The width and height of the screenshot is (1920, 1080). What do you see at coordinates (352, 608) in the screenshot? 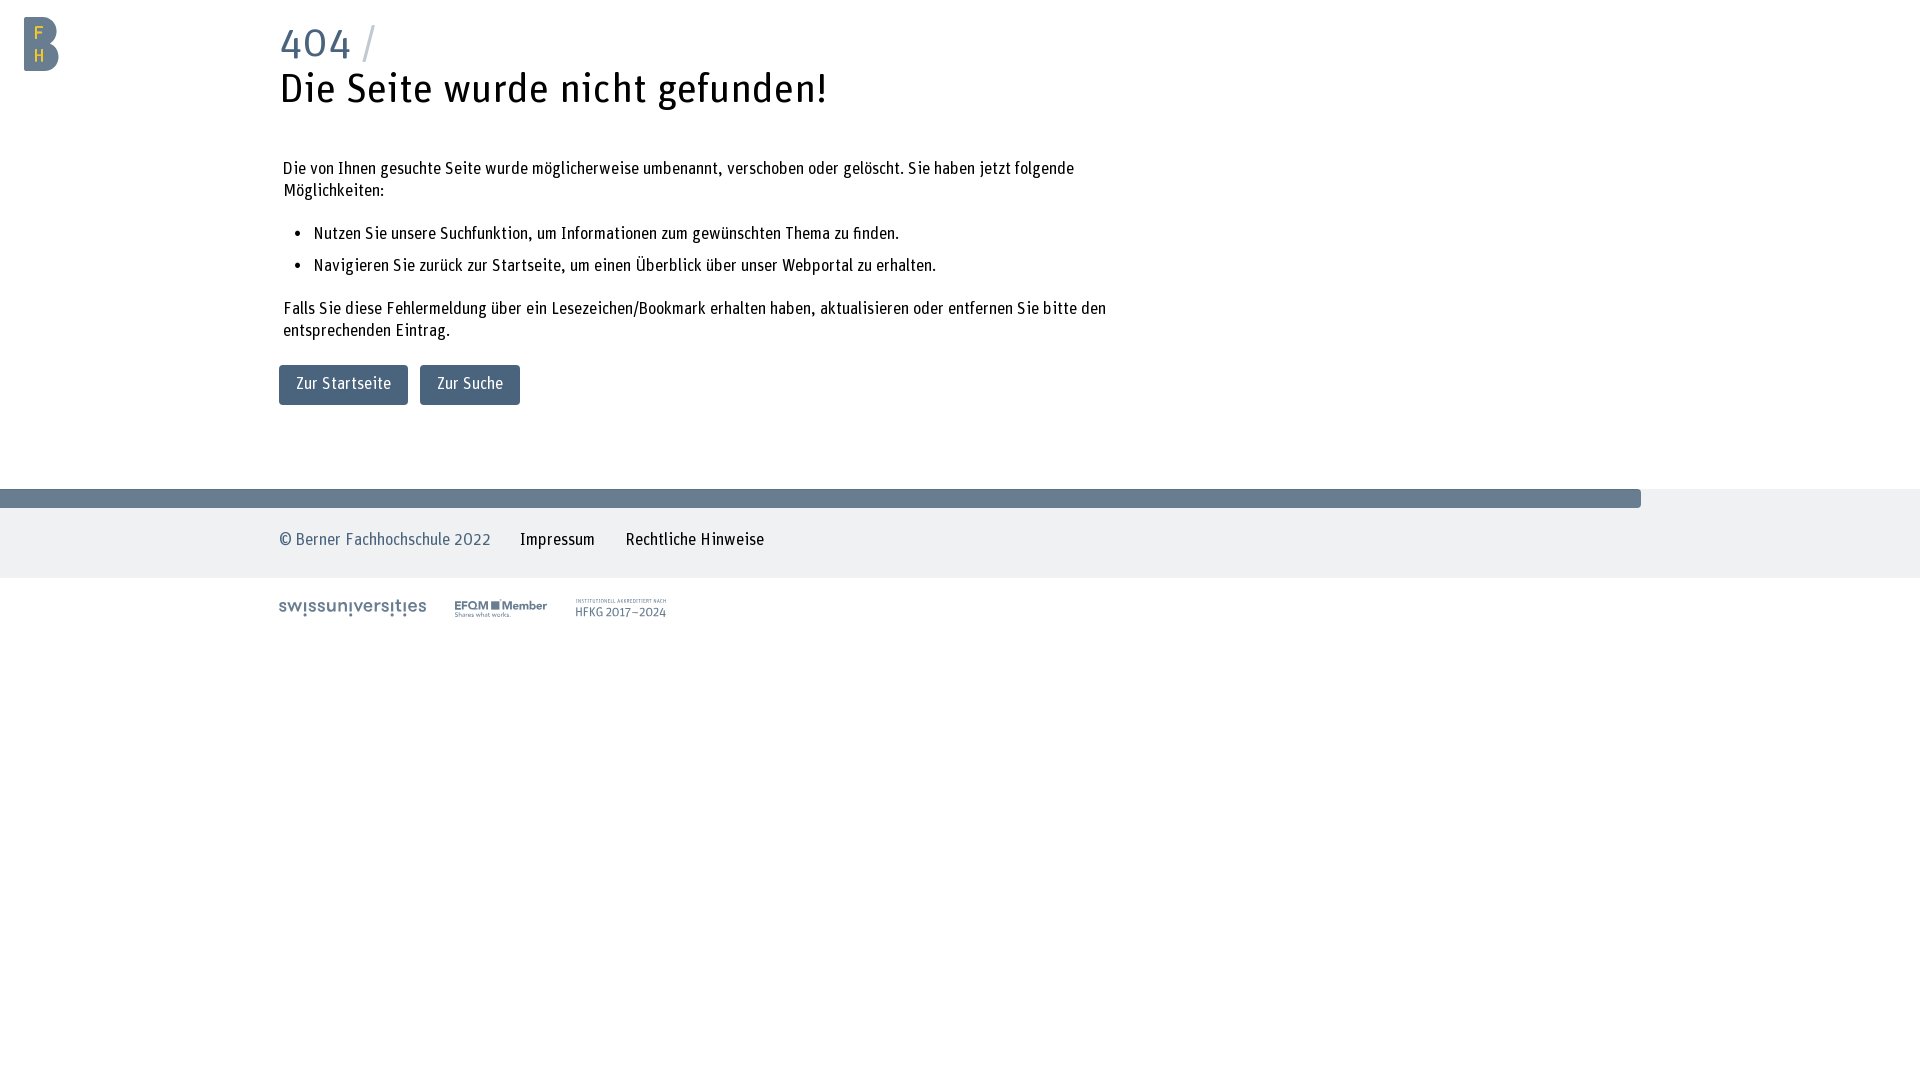
I see `swissuniversities` at bounding box center [352, 608].